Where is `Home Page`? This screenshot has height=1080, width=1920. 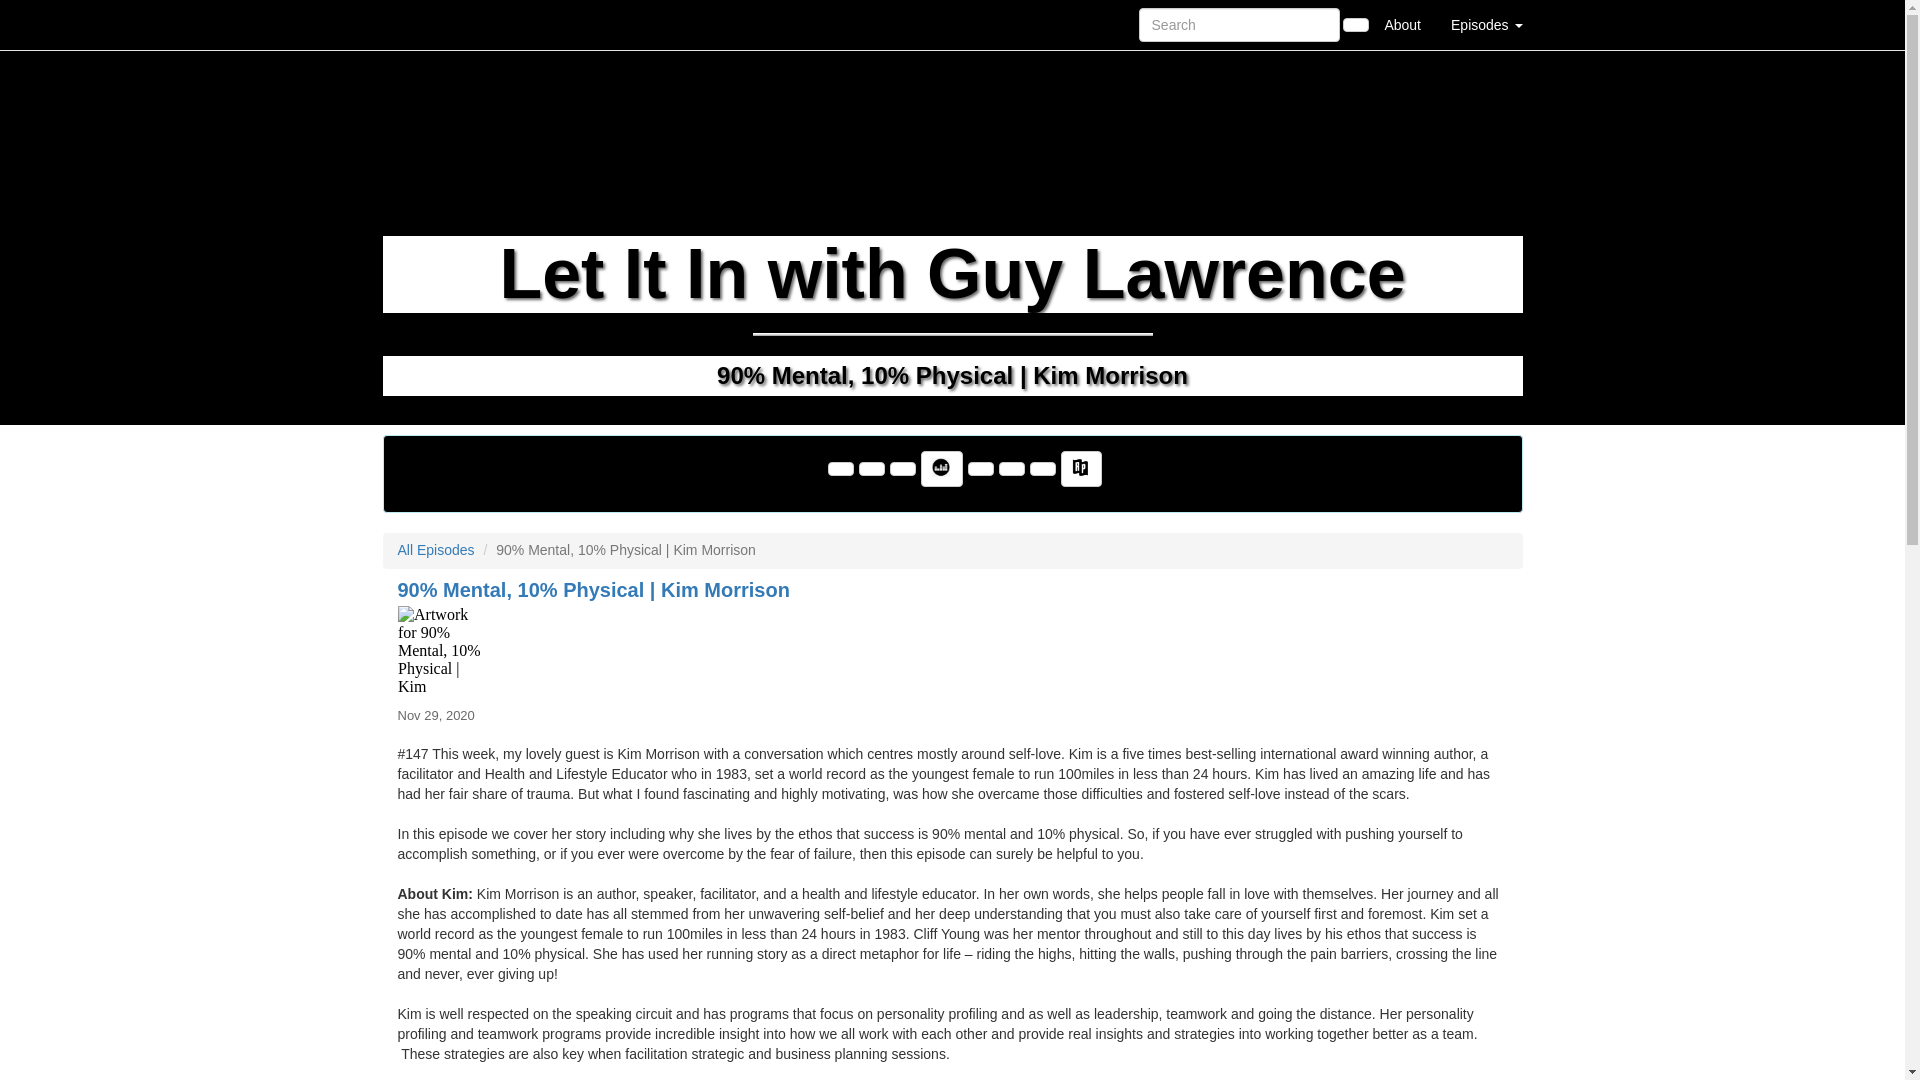 Home Page is located at coordinates (423, 24).